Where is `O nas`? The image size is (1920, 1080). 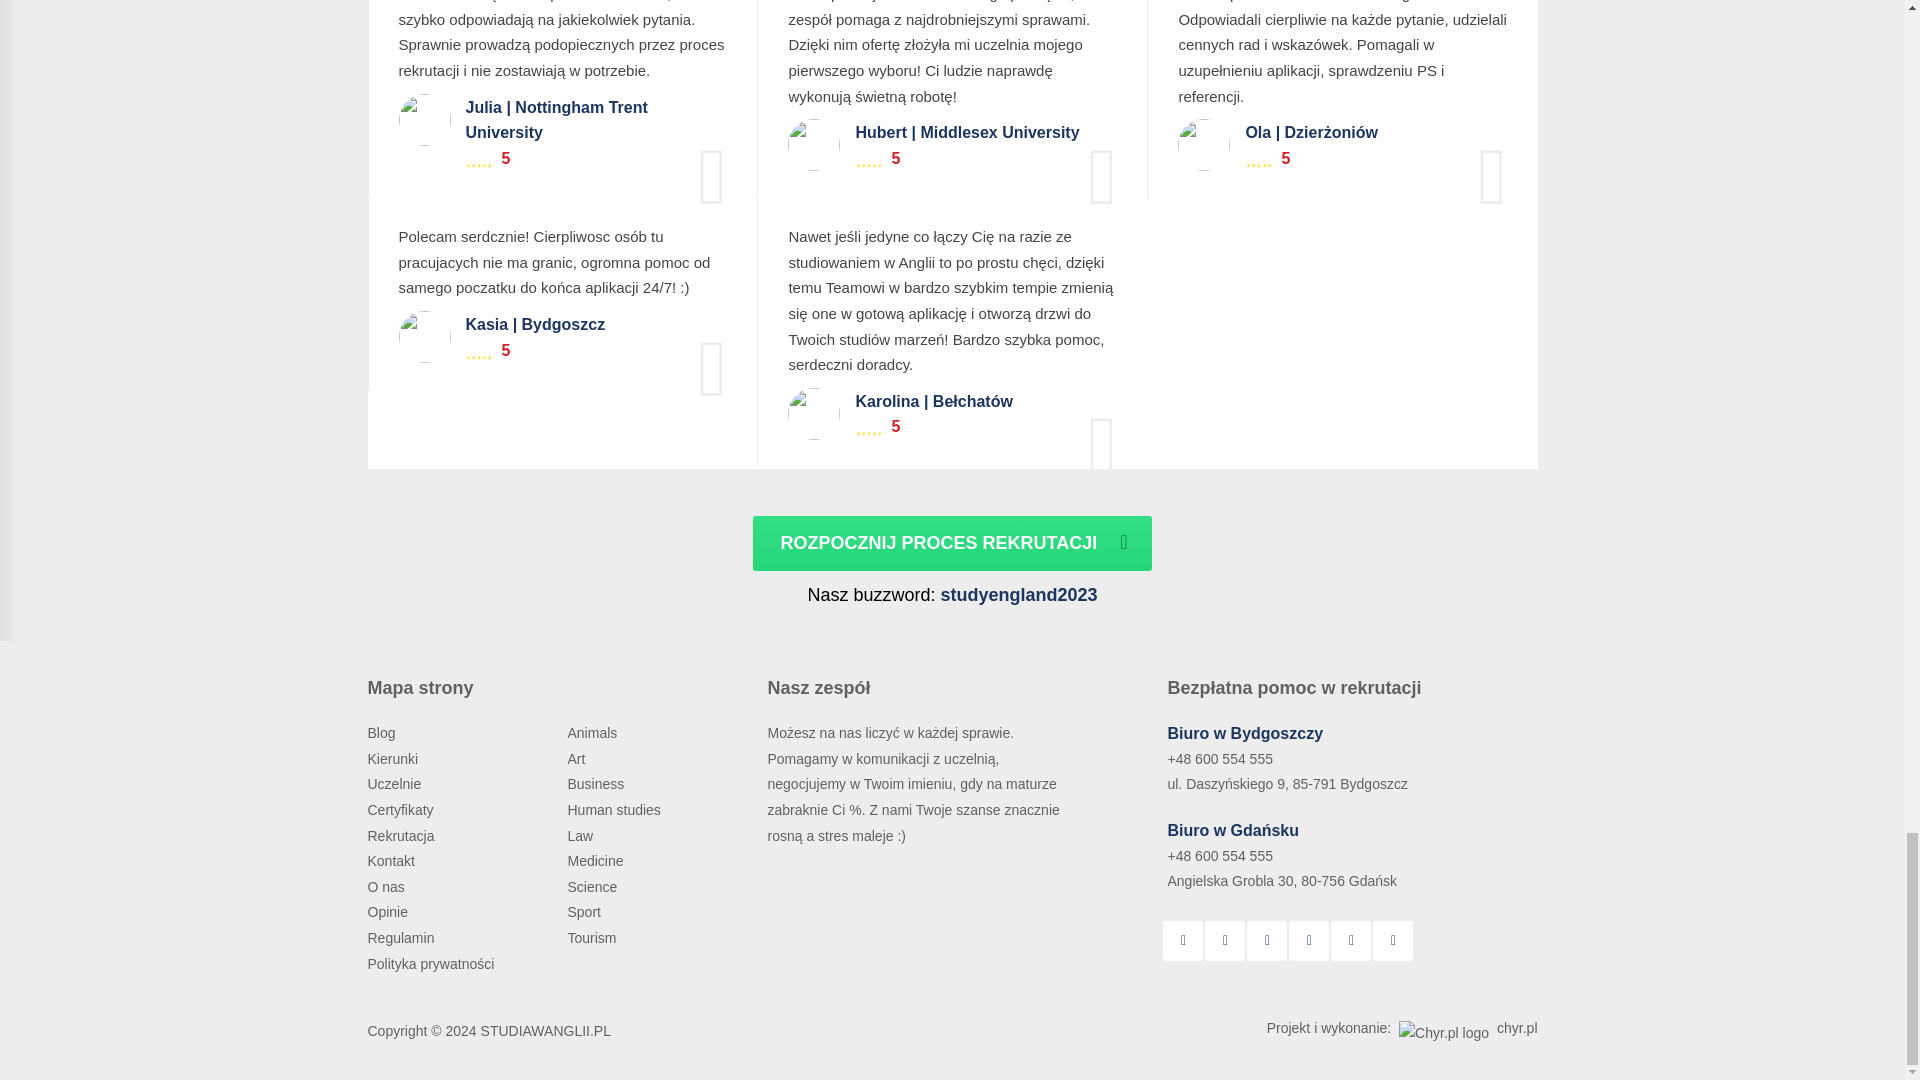
O nas is located at coordinates (388, 887).